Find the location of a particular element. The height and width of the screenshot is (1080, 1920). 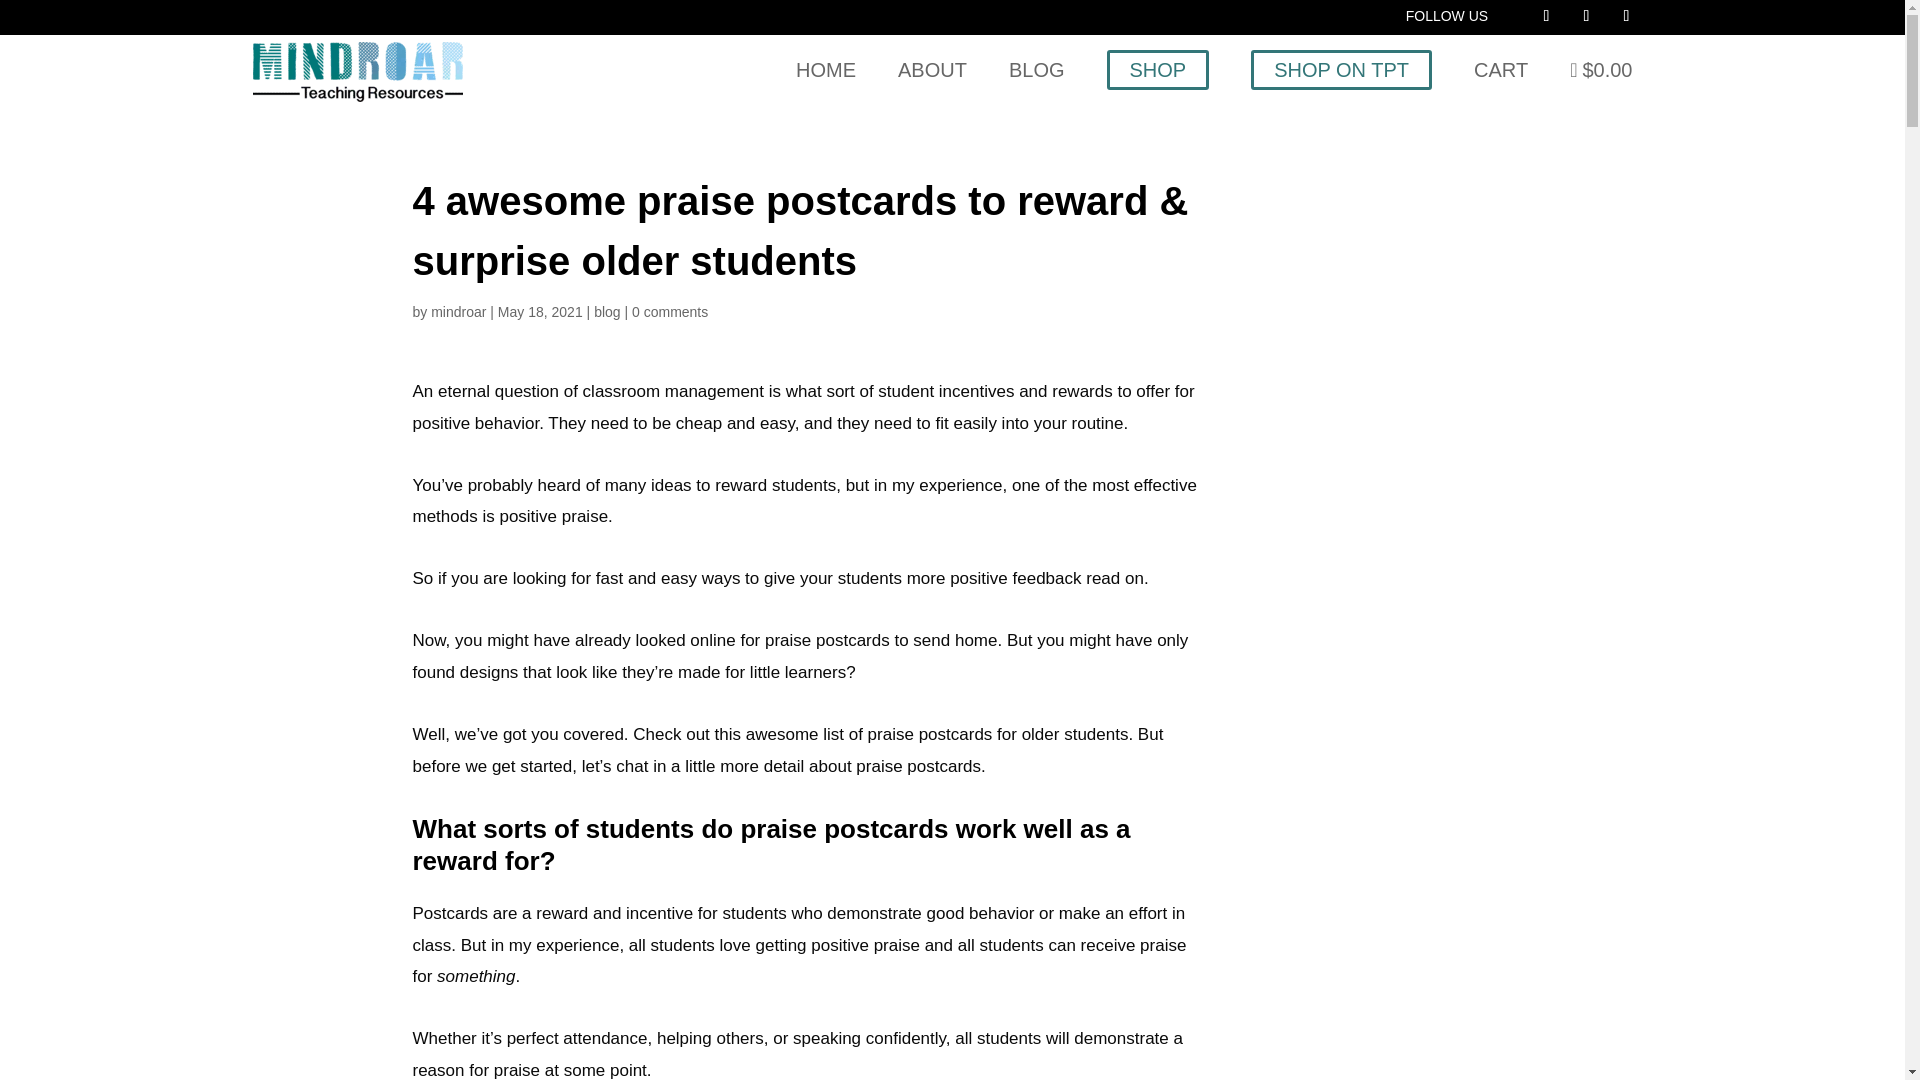

0 comments is located at coordinates (670, 311).